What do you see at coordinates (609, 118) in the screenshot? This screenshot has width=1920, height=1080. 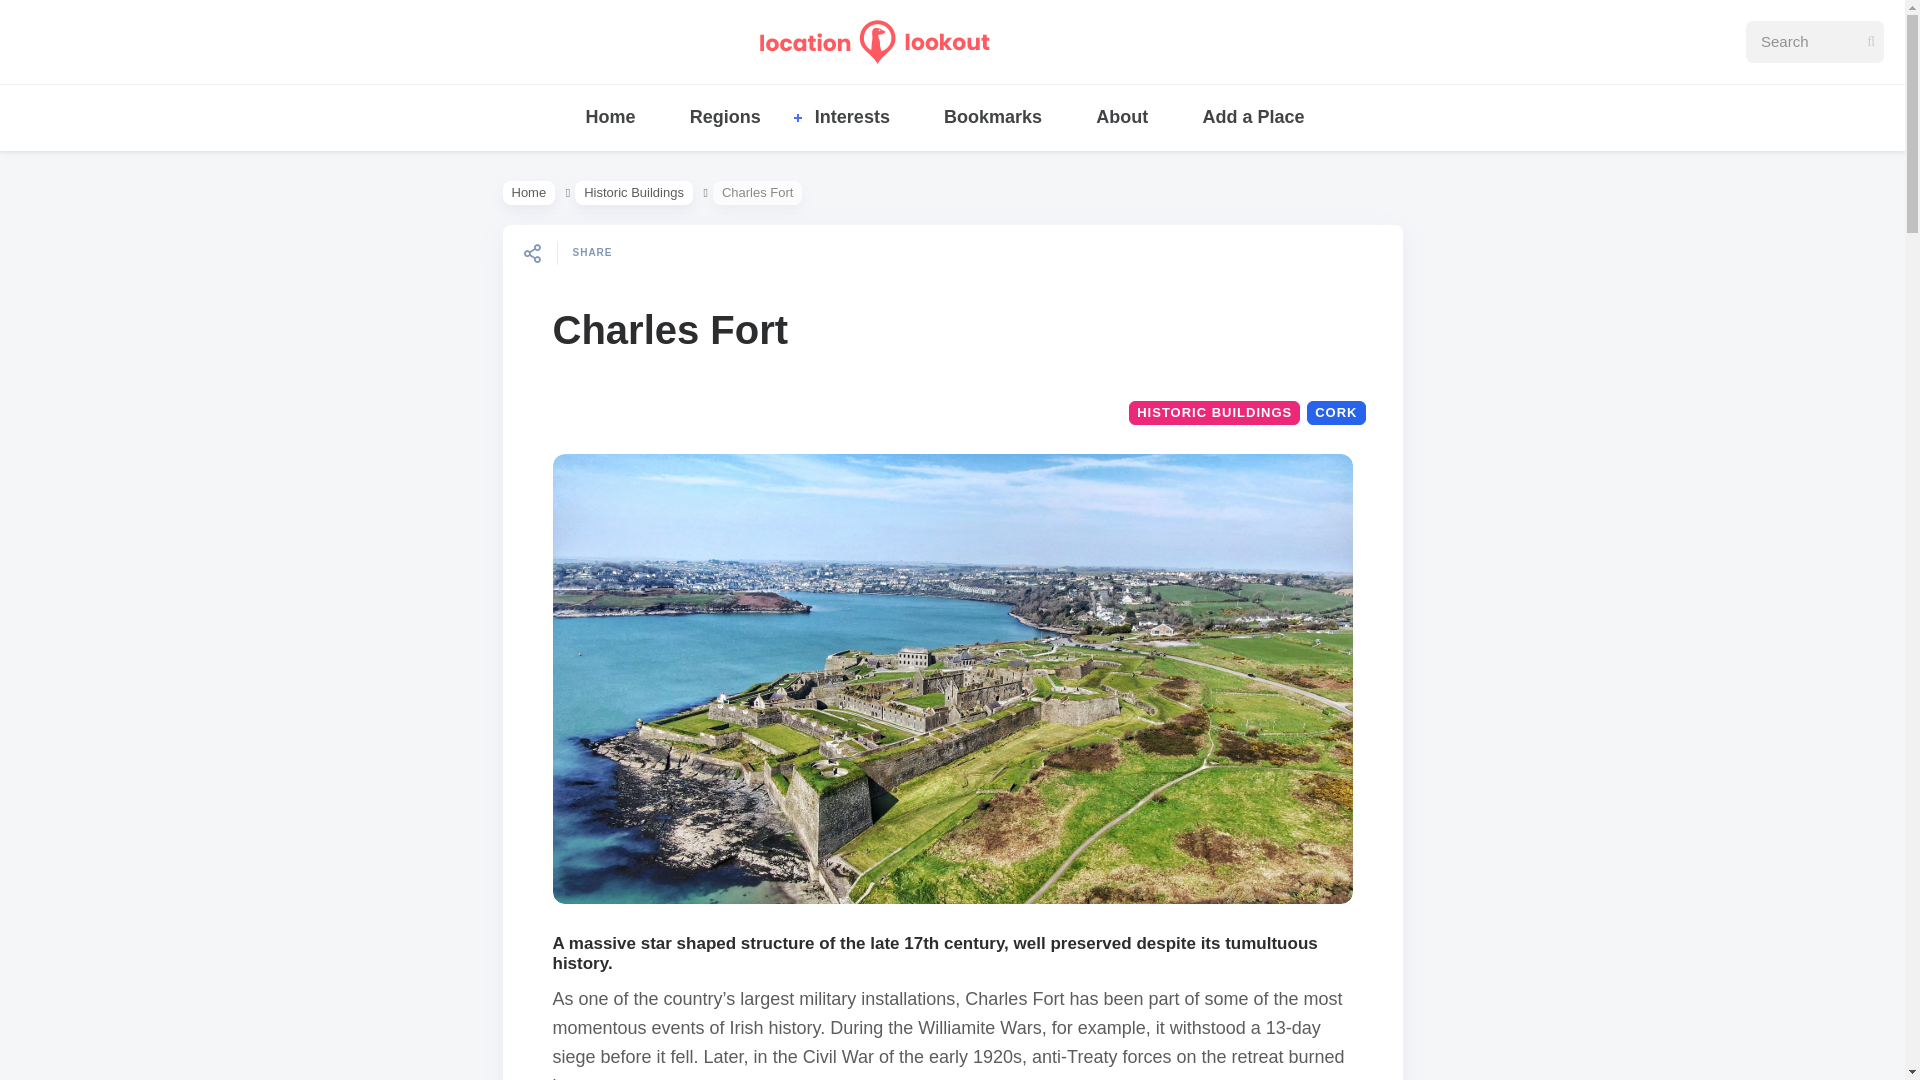 I see `Home` at bounding box center [609, 118].